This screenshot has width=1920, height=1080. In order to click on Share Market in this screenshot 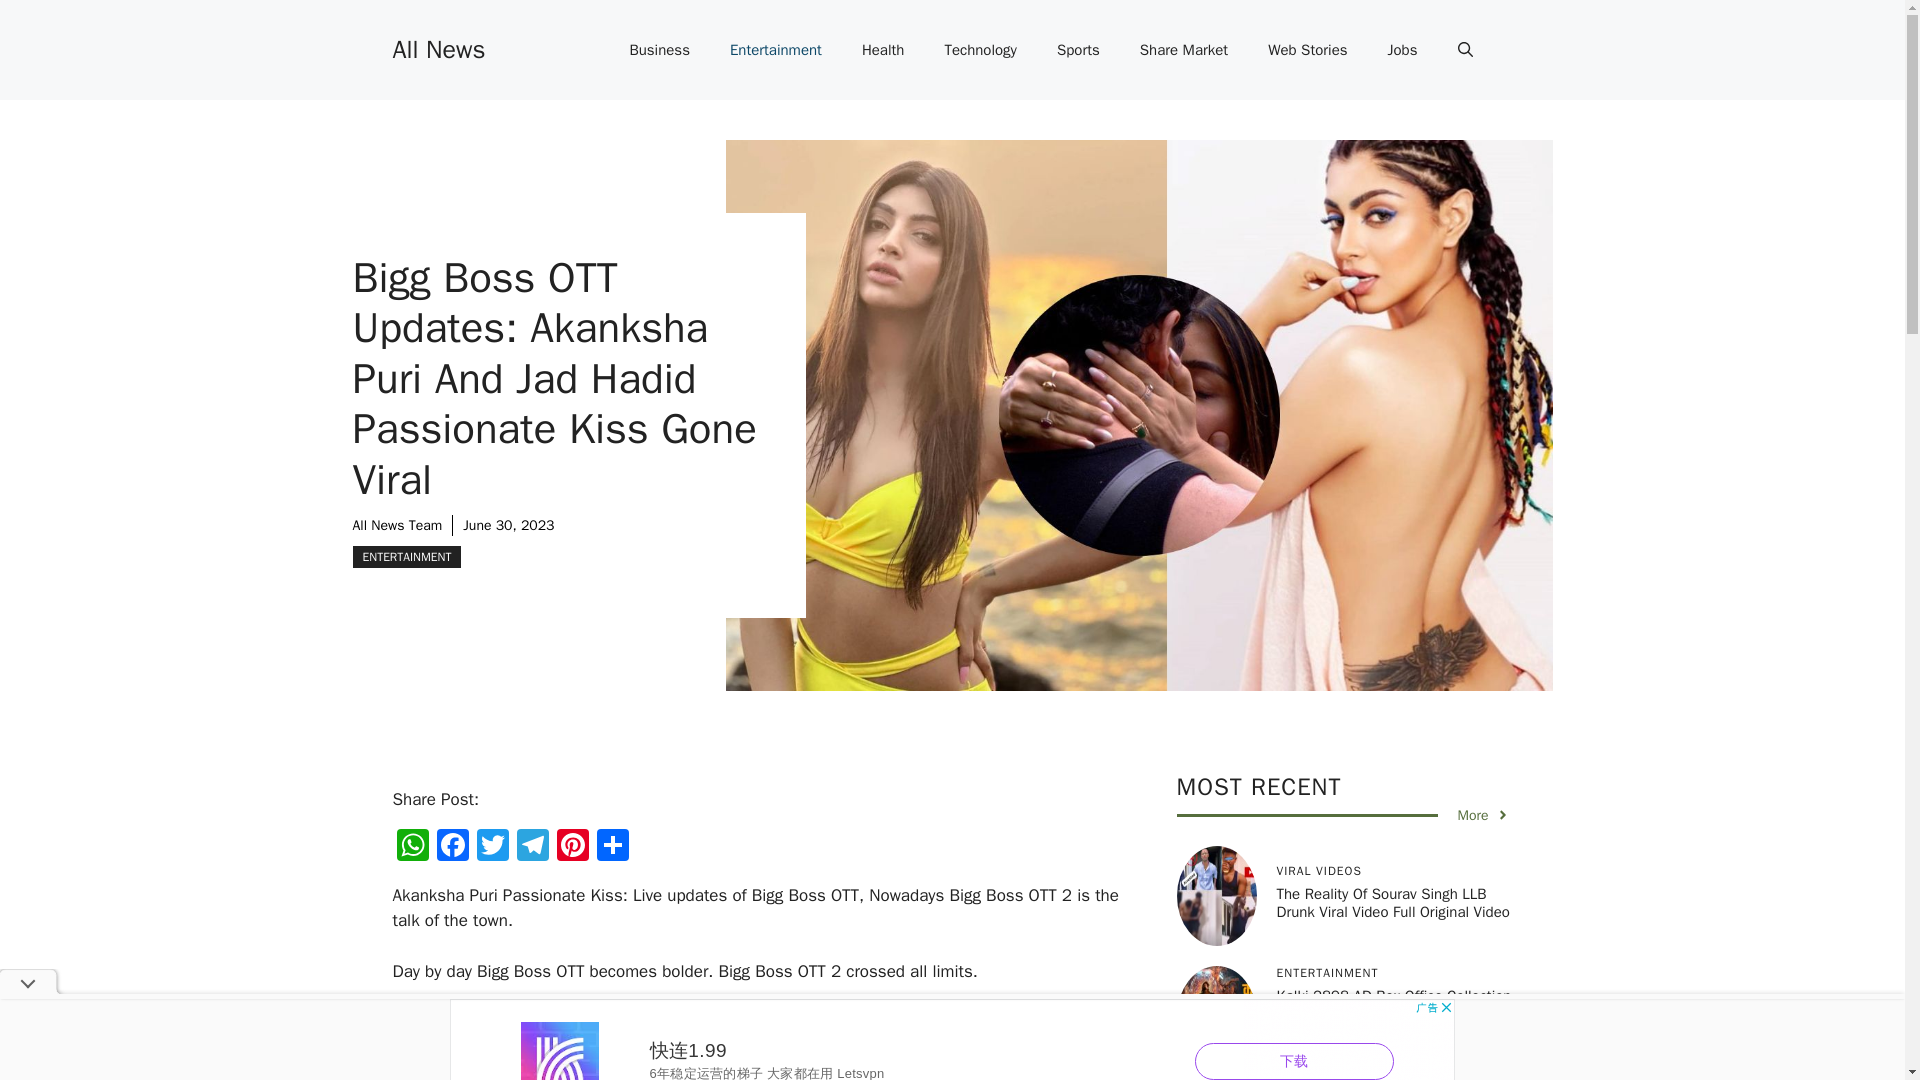, I will do `click(1184, 50)`.